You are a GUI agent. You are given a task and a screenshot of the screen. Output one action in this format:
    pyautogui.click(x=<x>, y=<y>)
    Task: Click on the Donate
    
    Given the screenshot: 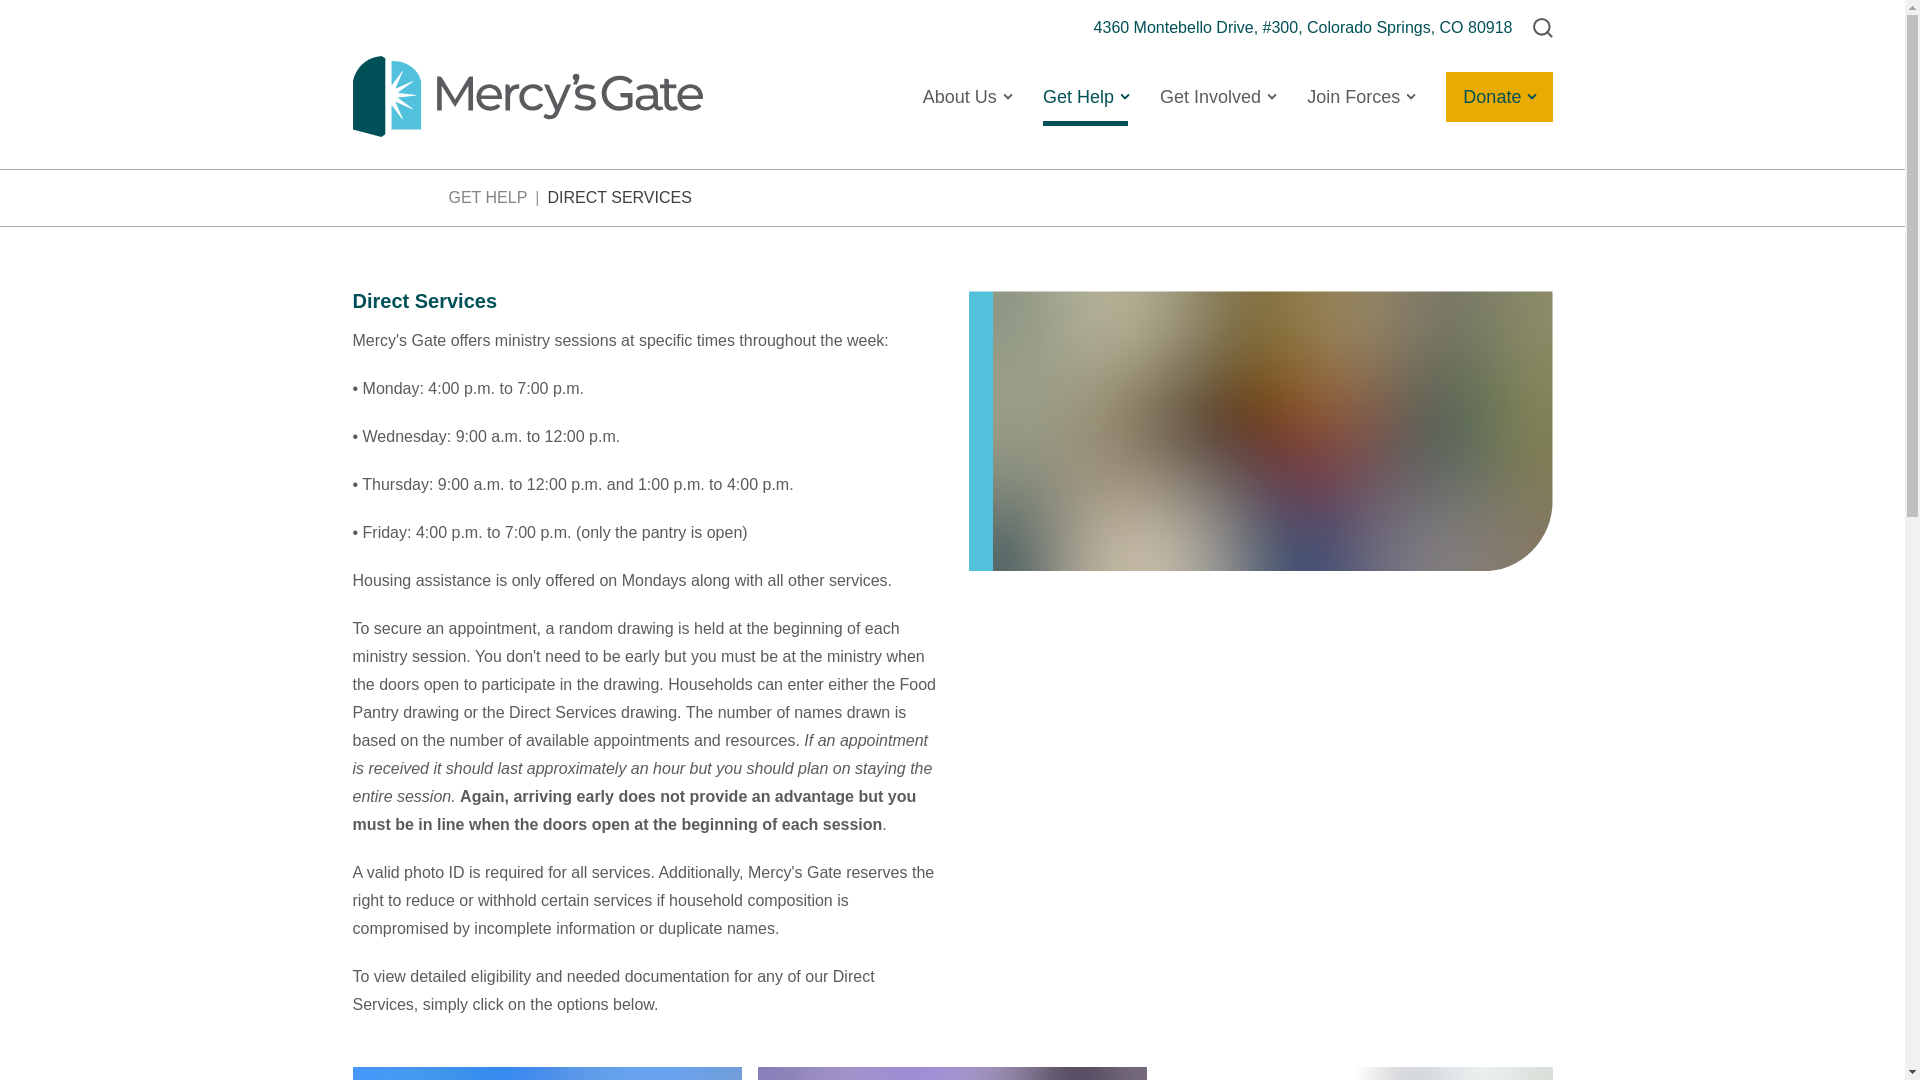 What is the action you would take?
    pyautogui.click(x=1498, y=97)
    